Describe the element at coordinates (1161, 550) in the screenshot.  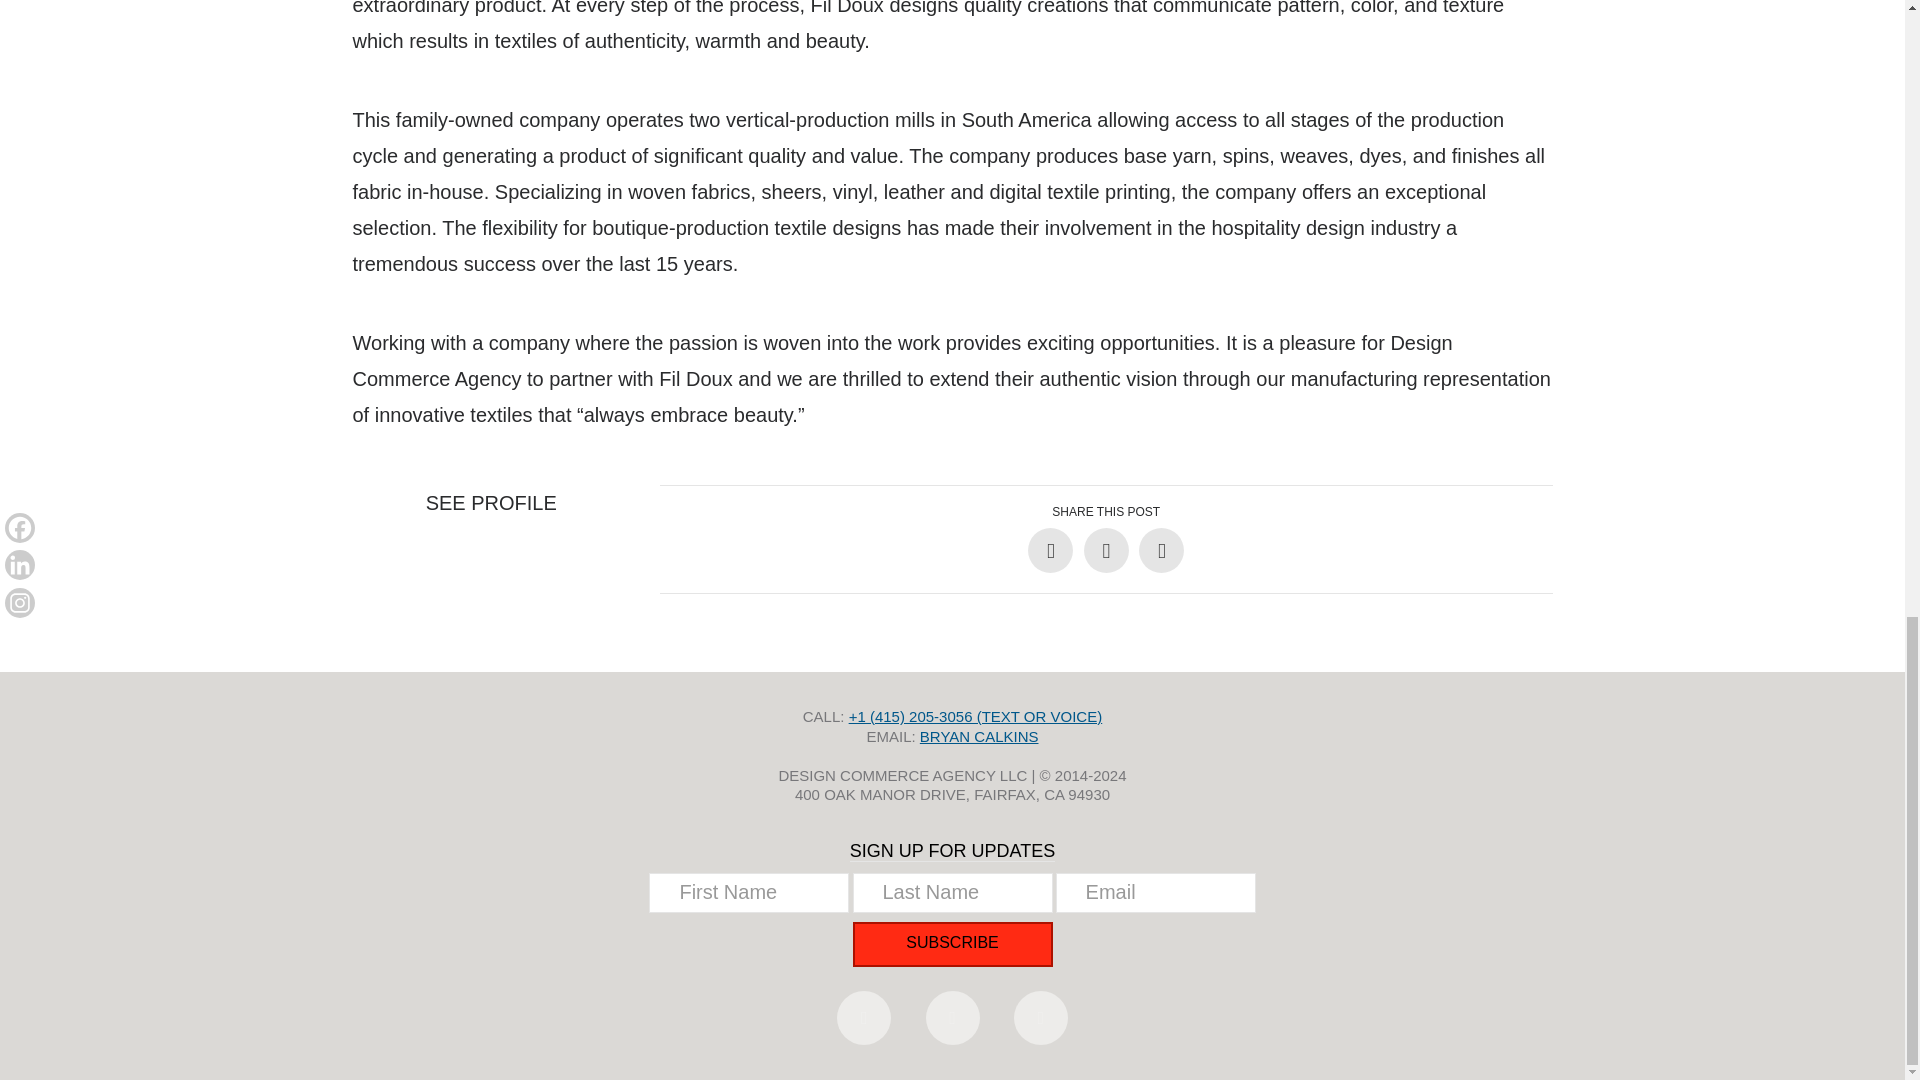
I see `Share on Pinterest` at that location.